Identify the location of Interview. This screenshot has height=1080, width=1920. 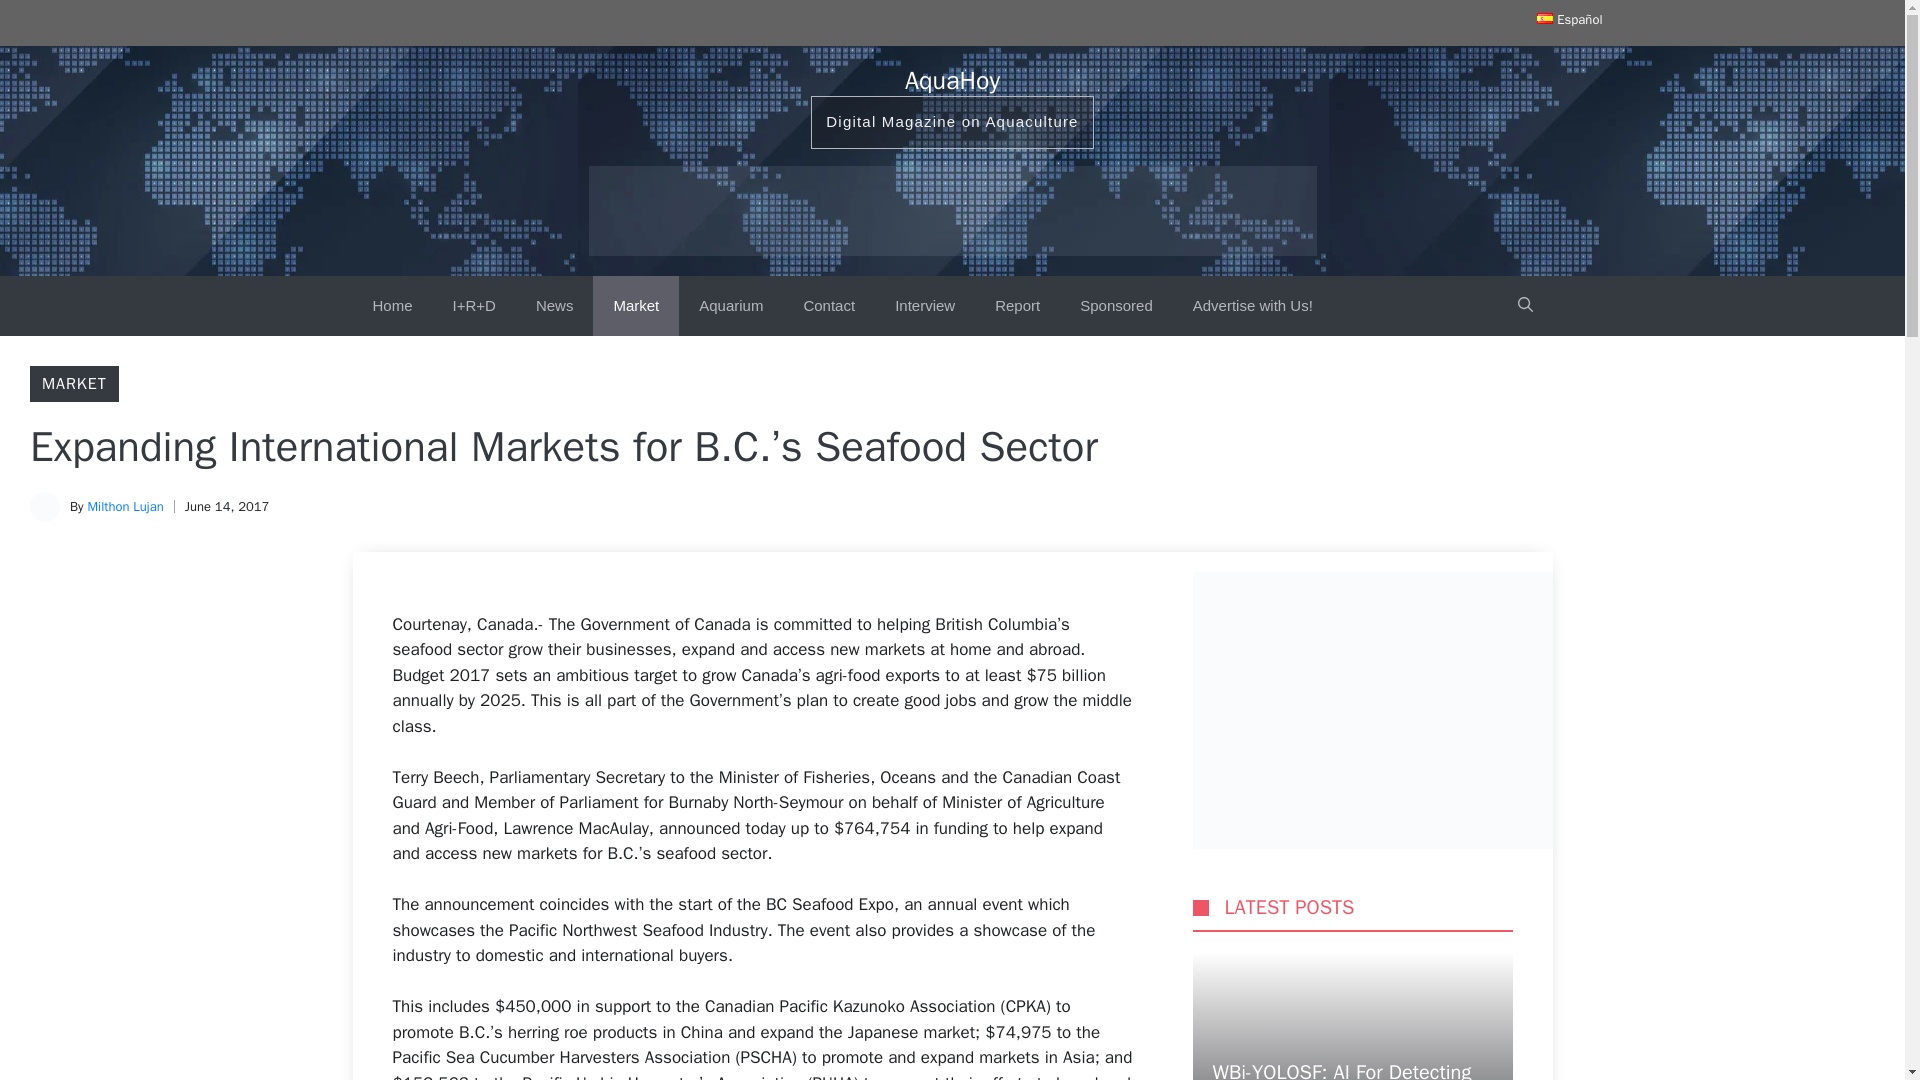
(925, 306).